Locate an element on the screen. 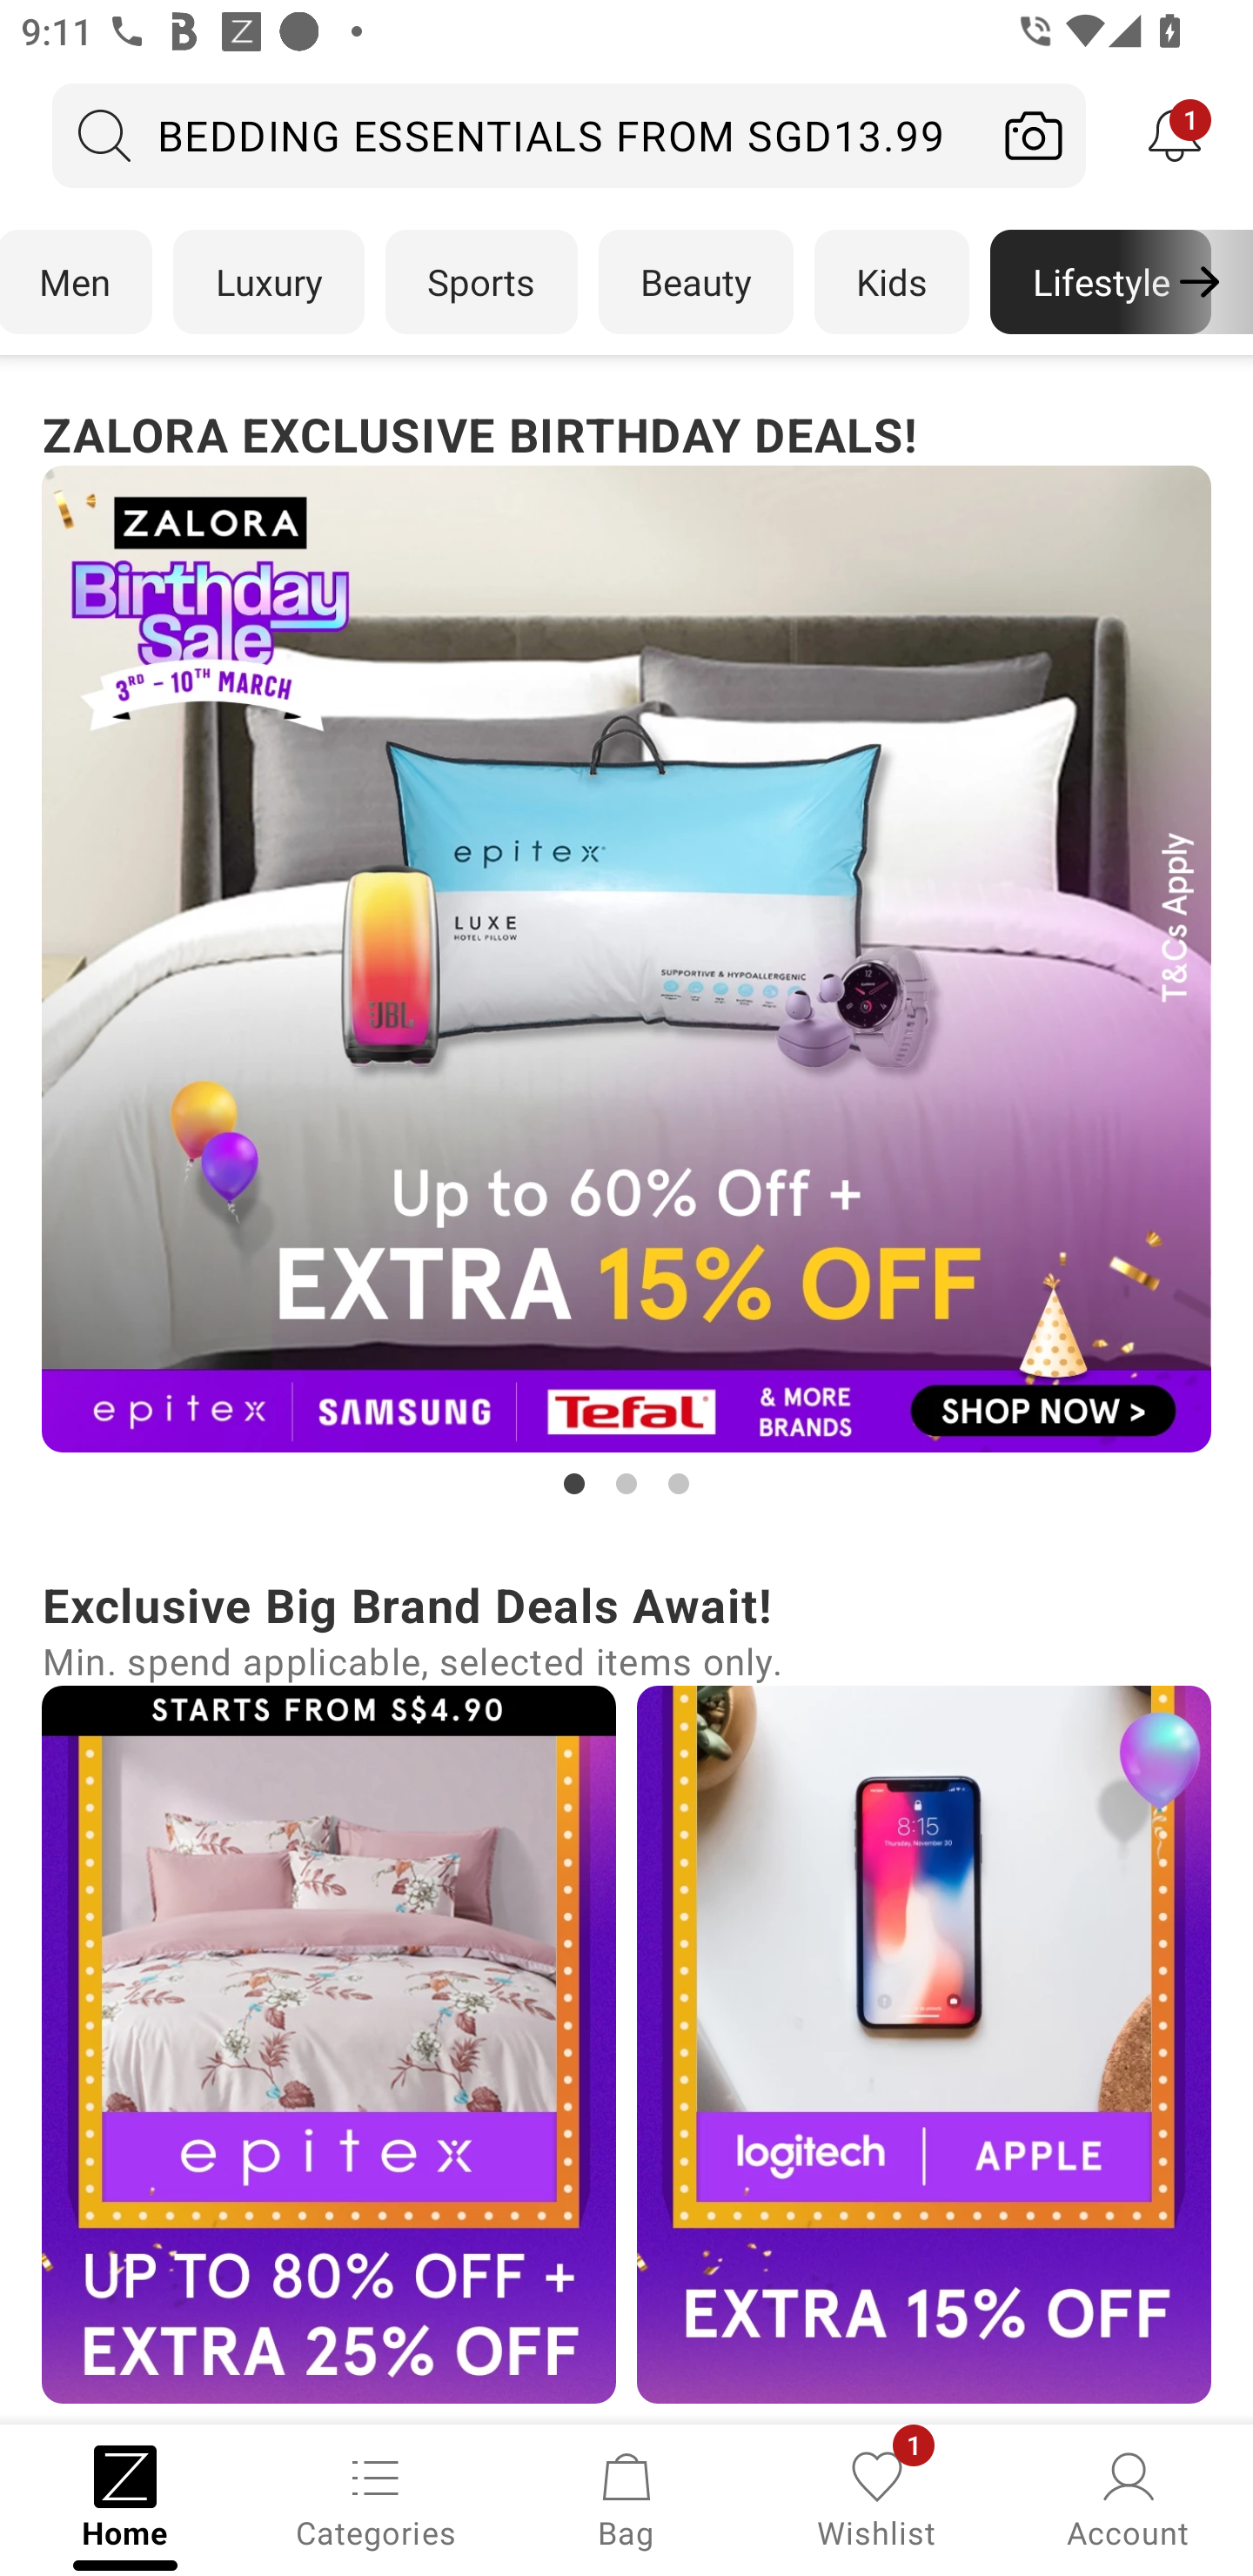  Kids is located at coordinates (892, 282).